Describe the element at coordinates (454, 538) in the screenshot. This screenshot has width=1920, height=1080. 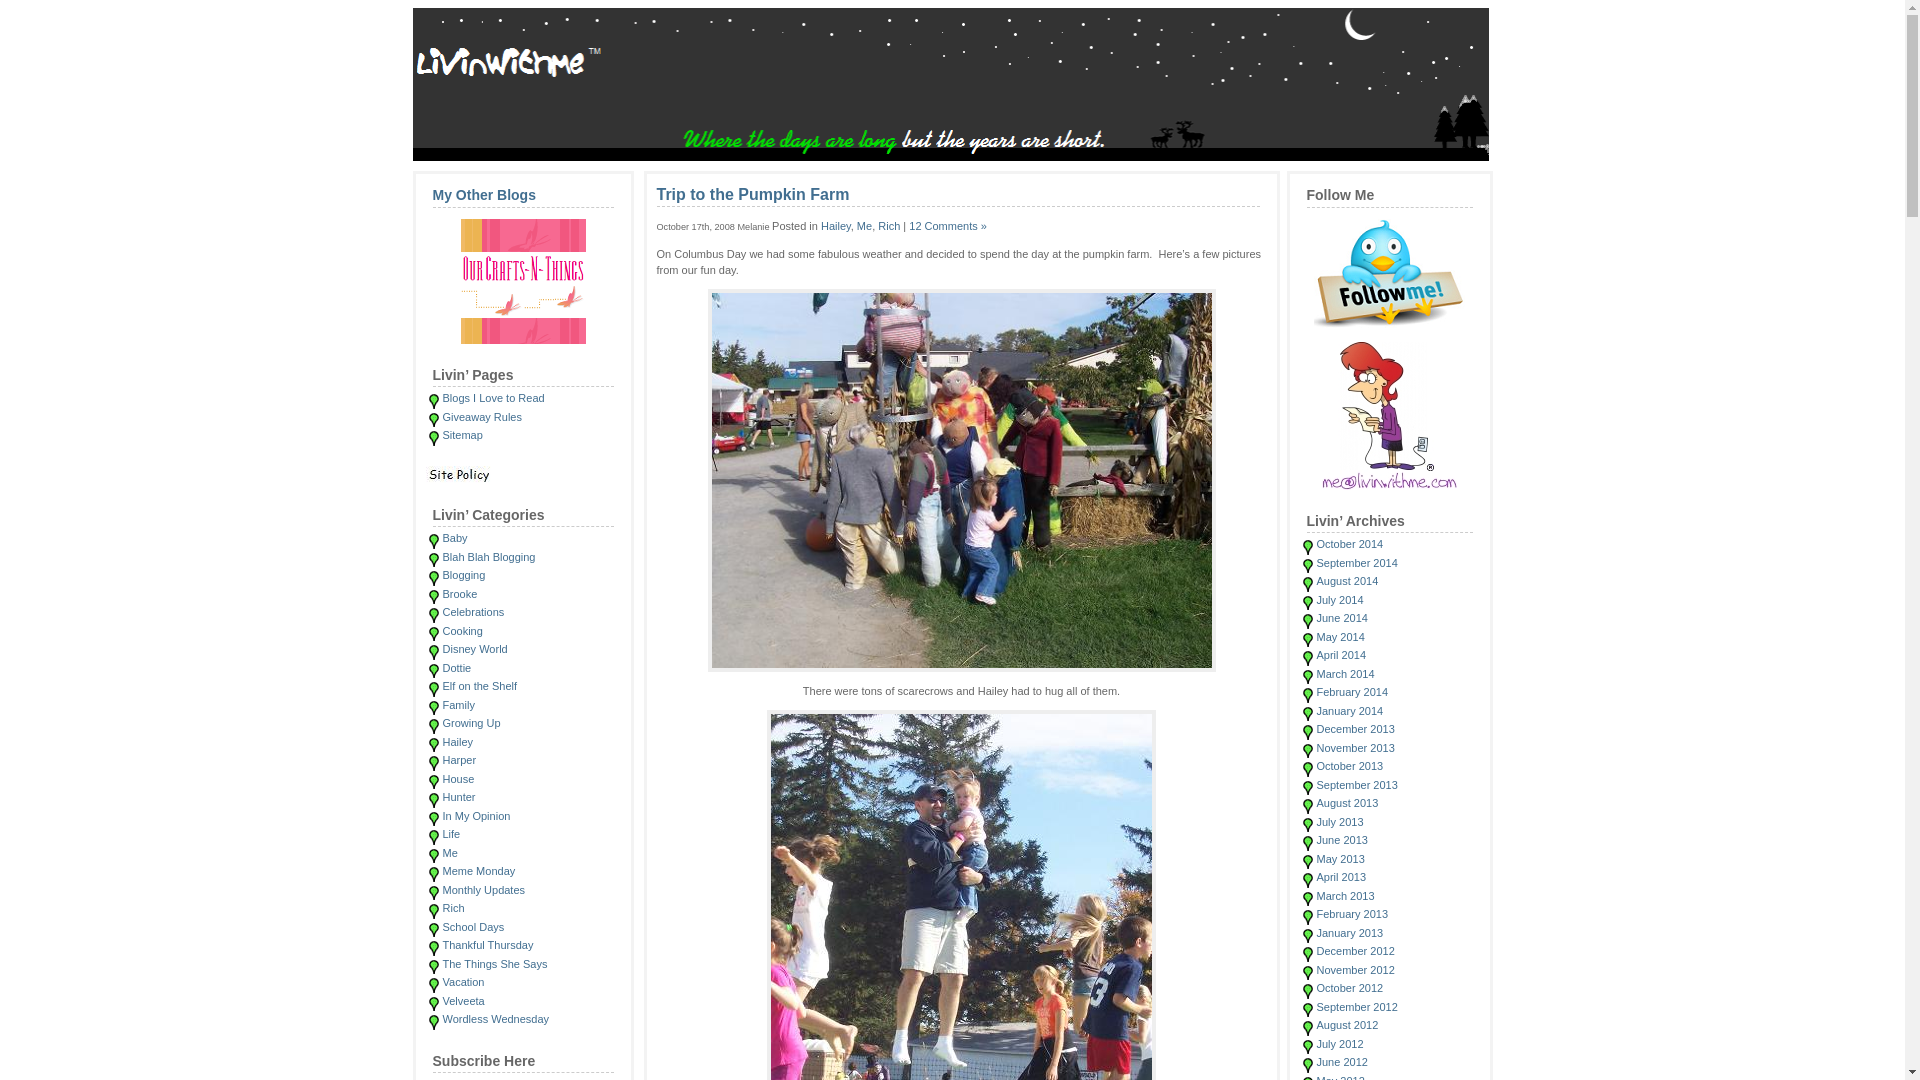
I see `View all posts filed under Baby` at that location.